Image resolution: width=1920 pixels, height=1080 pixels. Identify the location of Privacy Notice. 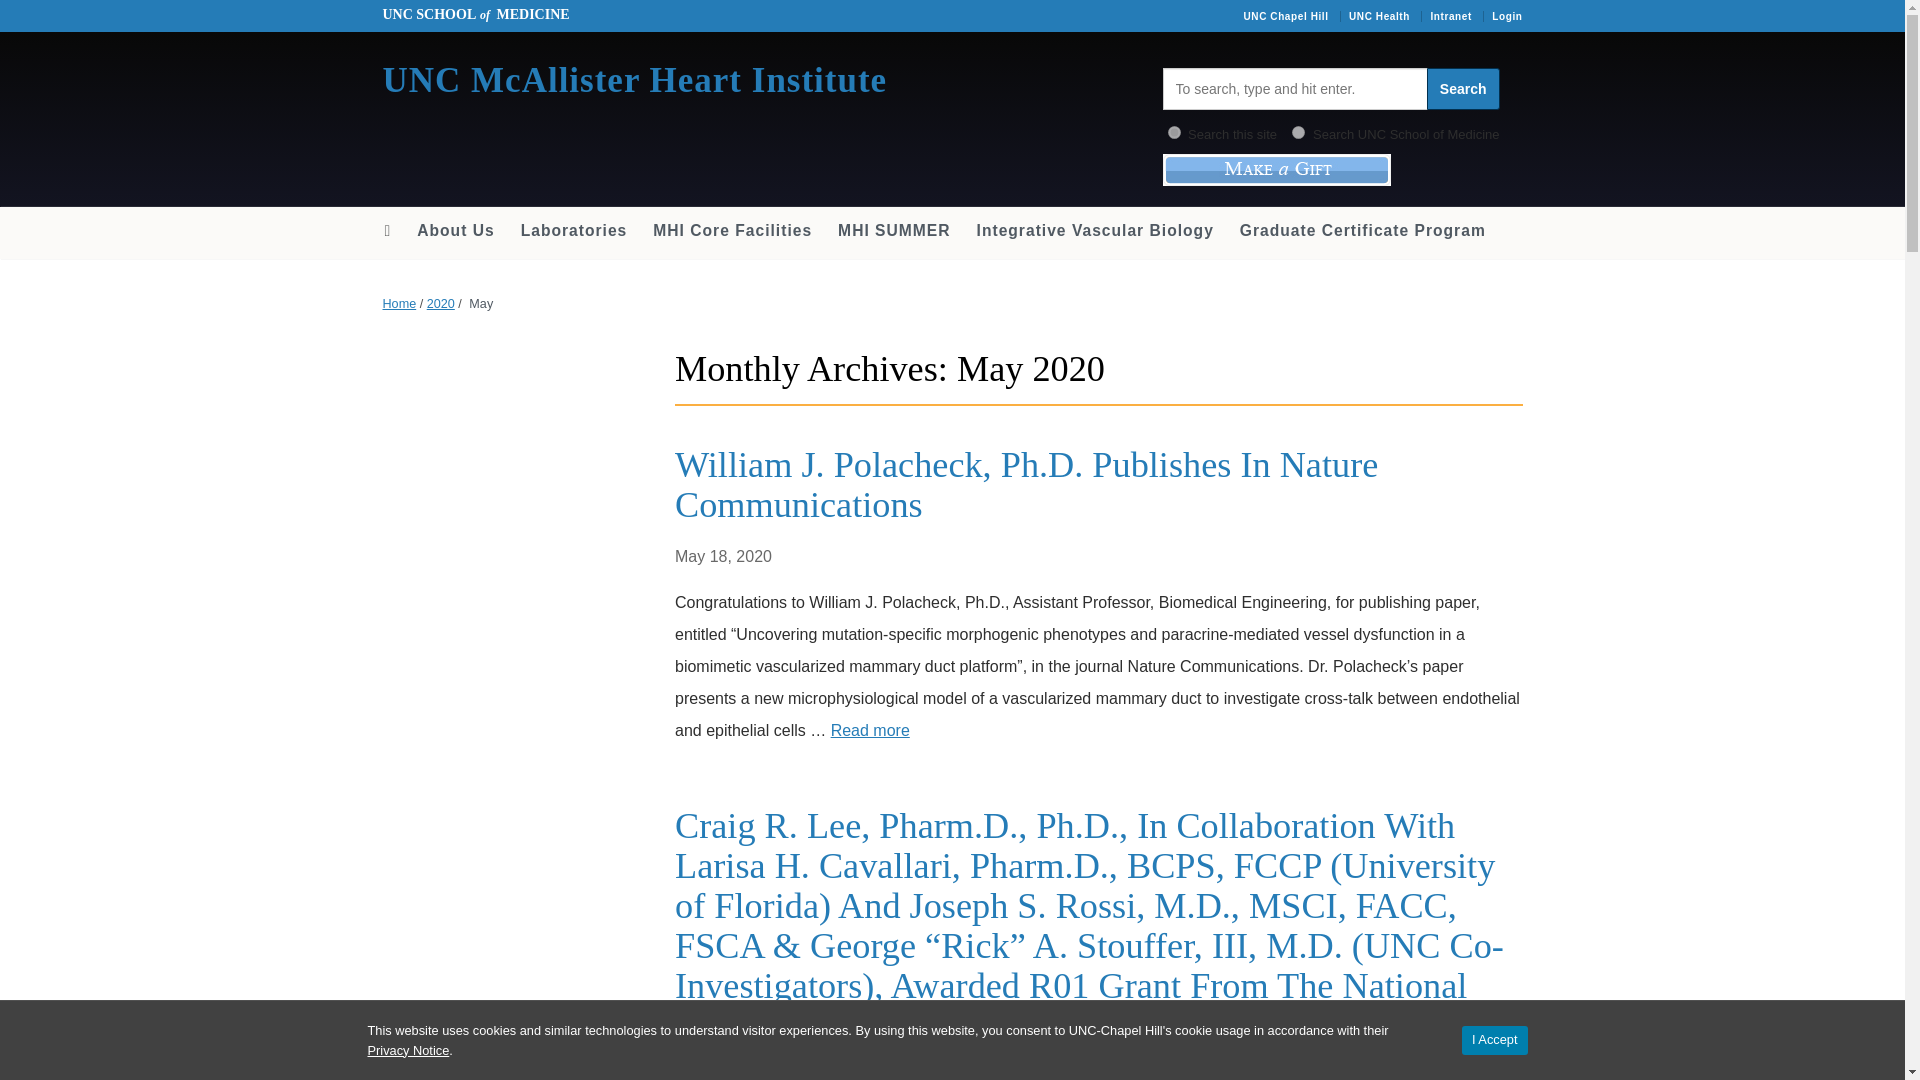
(408, 1050).